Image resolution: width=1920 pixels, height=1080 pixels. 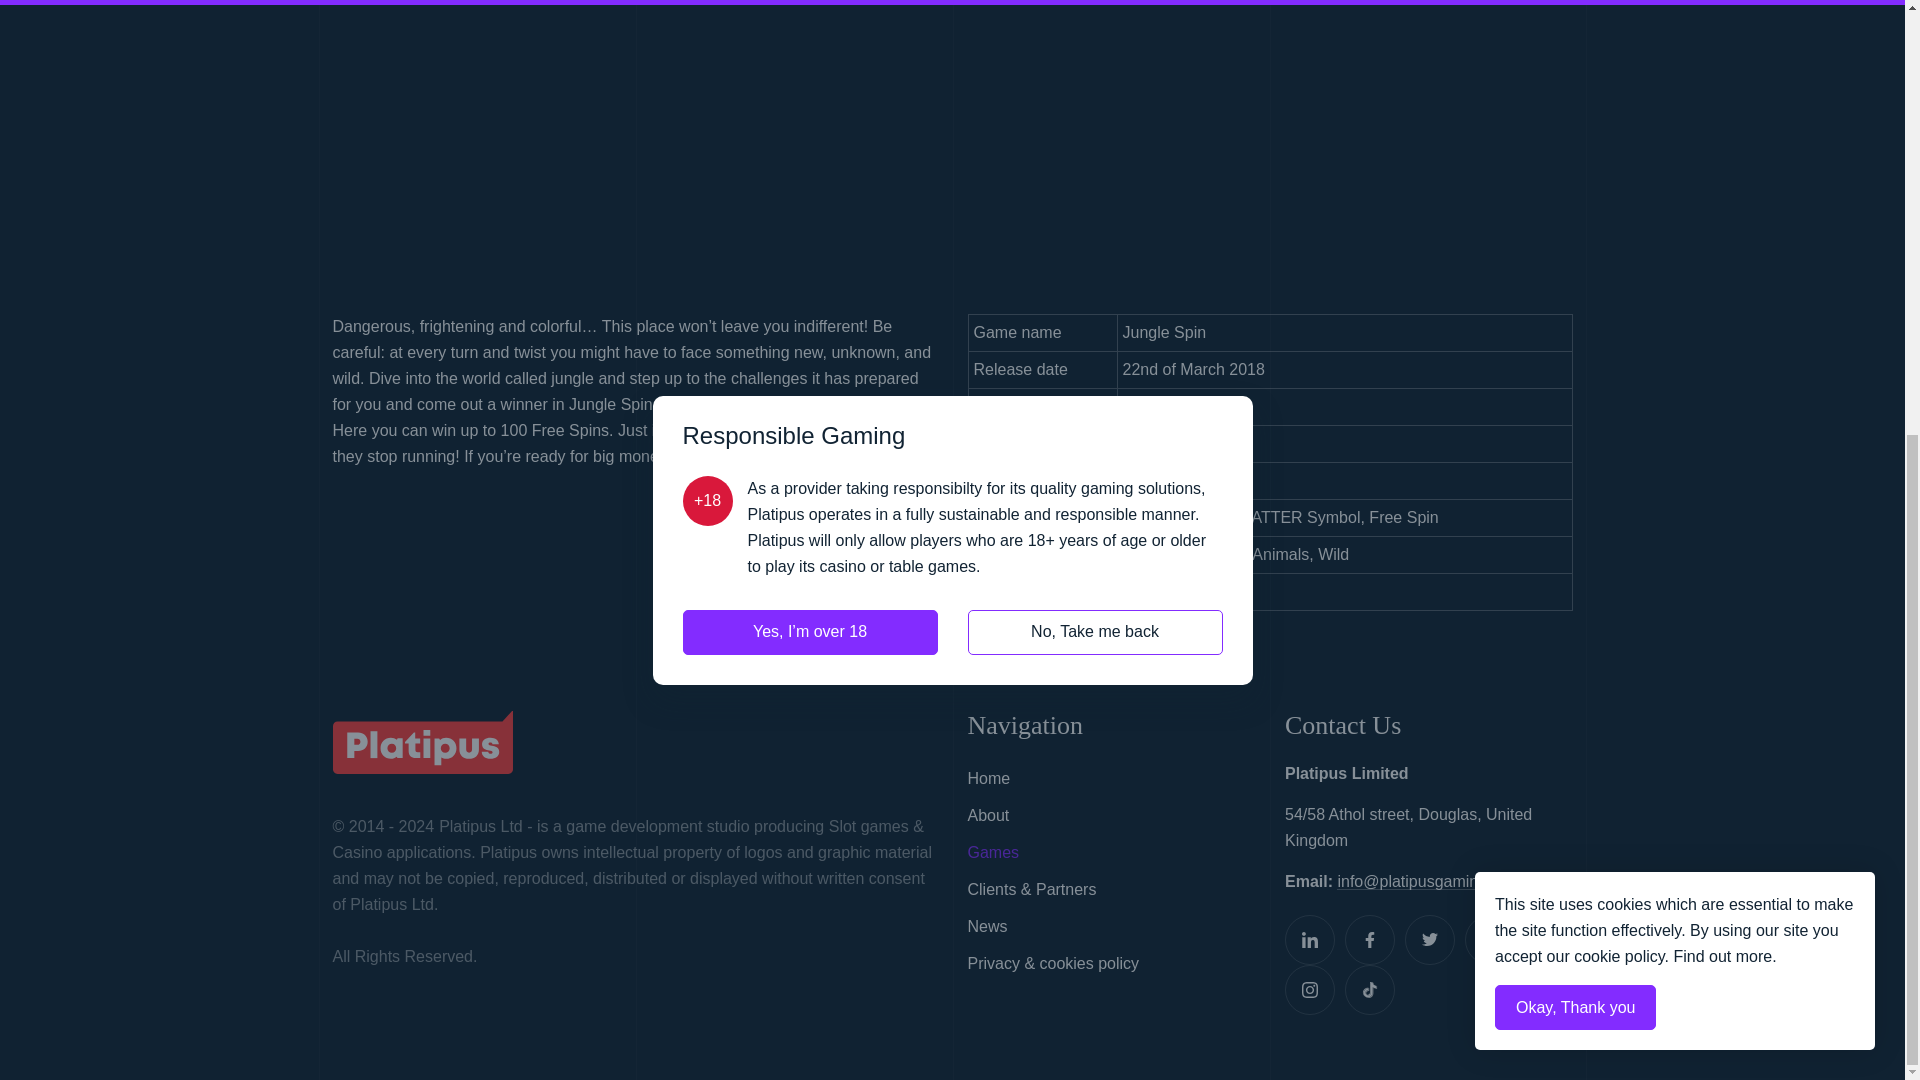 What do you see at coordinates (1111, 816) in the screenshot?
I see `About` at bounding box center [1111, 816].